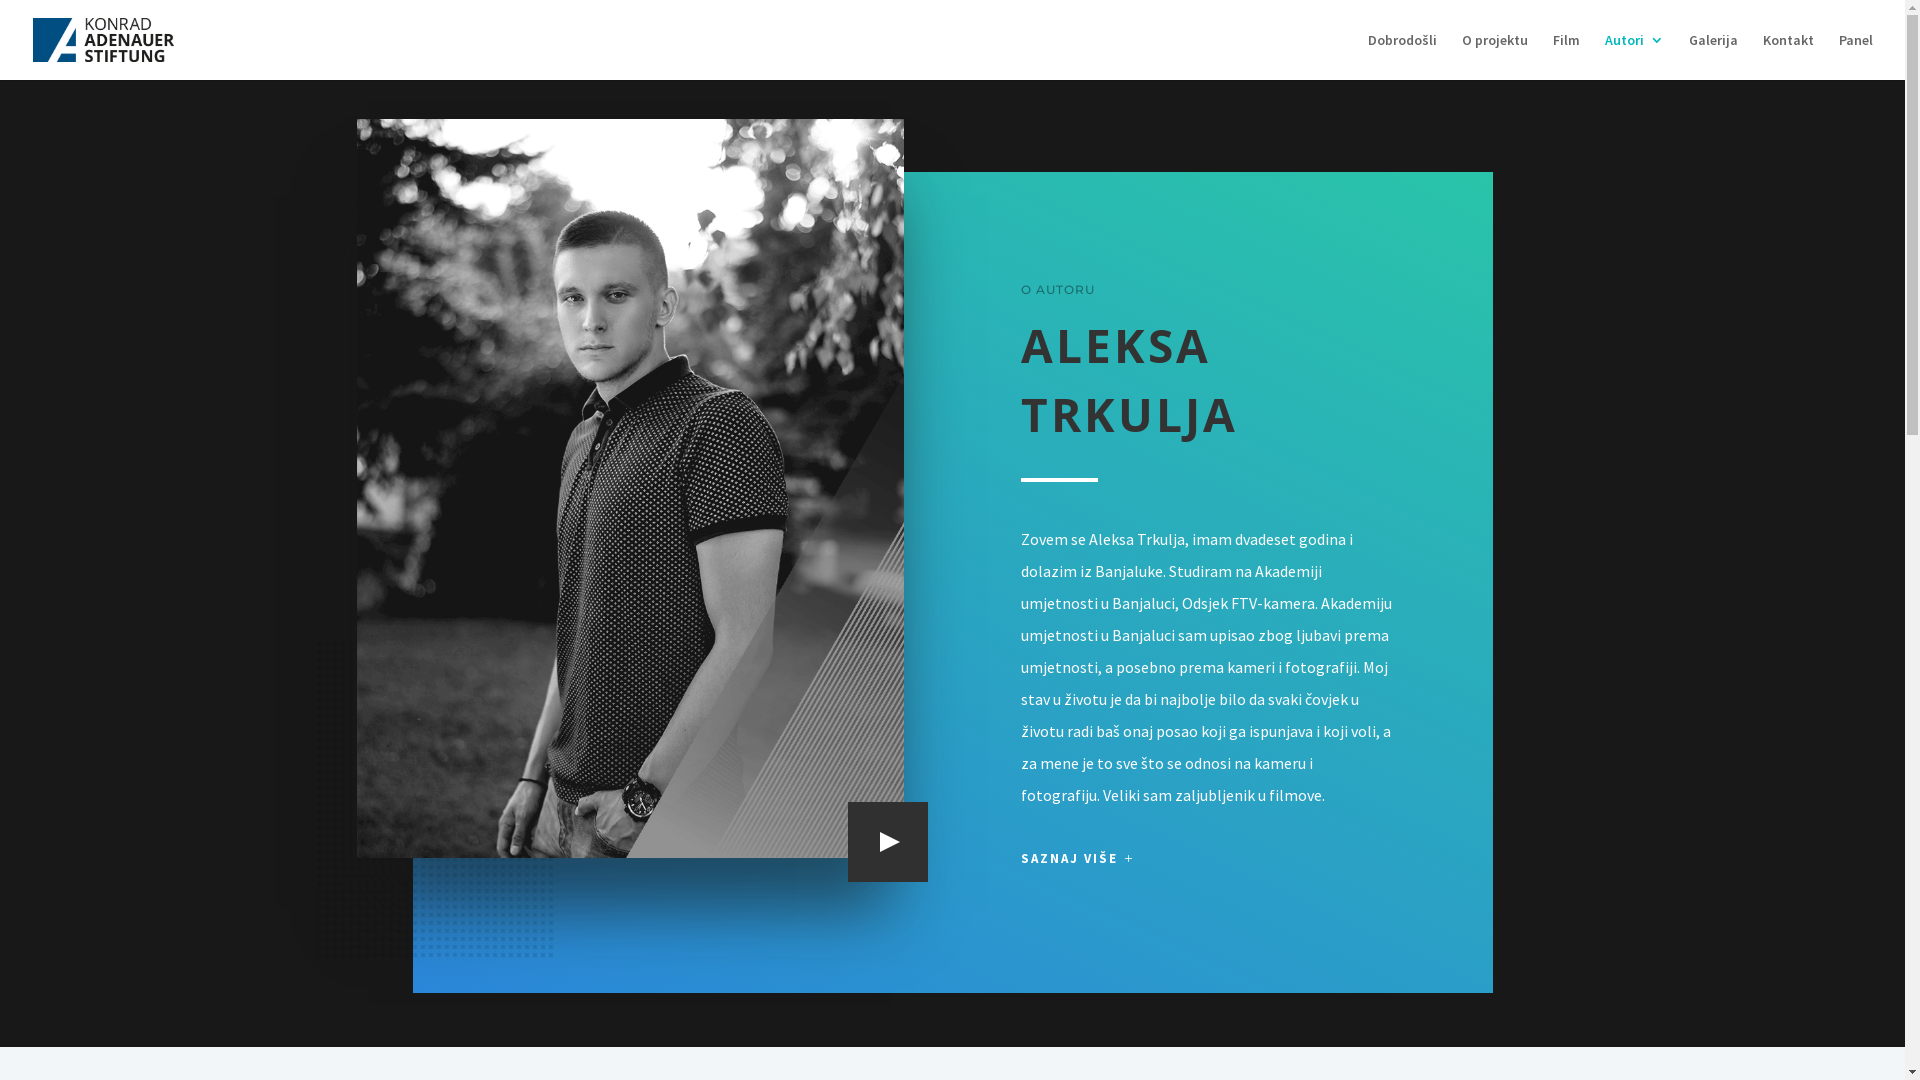 The image size is (1920, 1080). What do you see at coordinates (1495, 56) in the screenshot?
I see `O projektu` at bounding box center [1495, 56].